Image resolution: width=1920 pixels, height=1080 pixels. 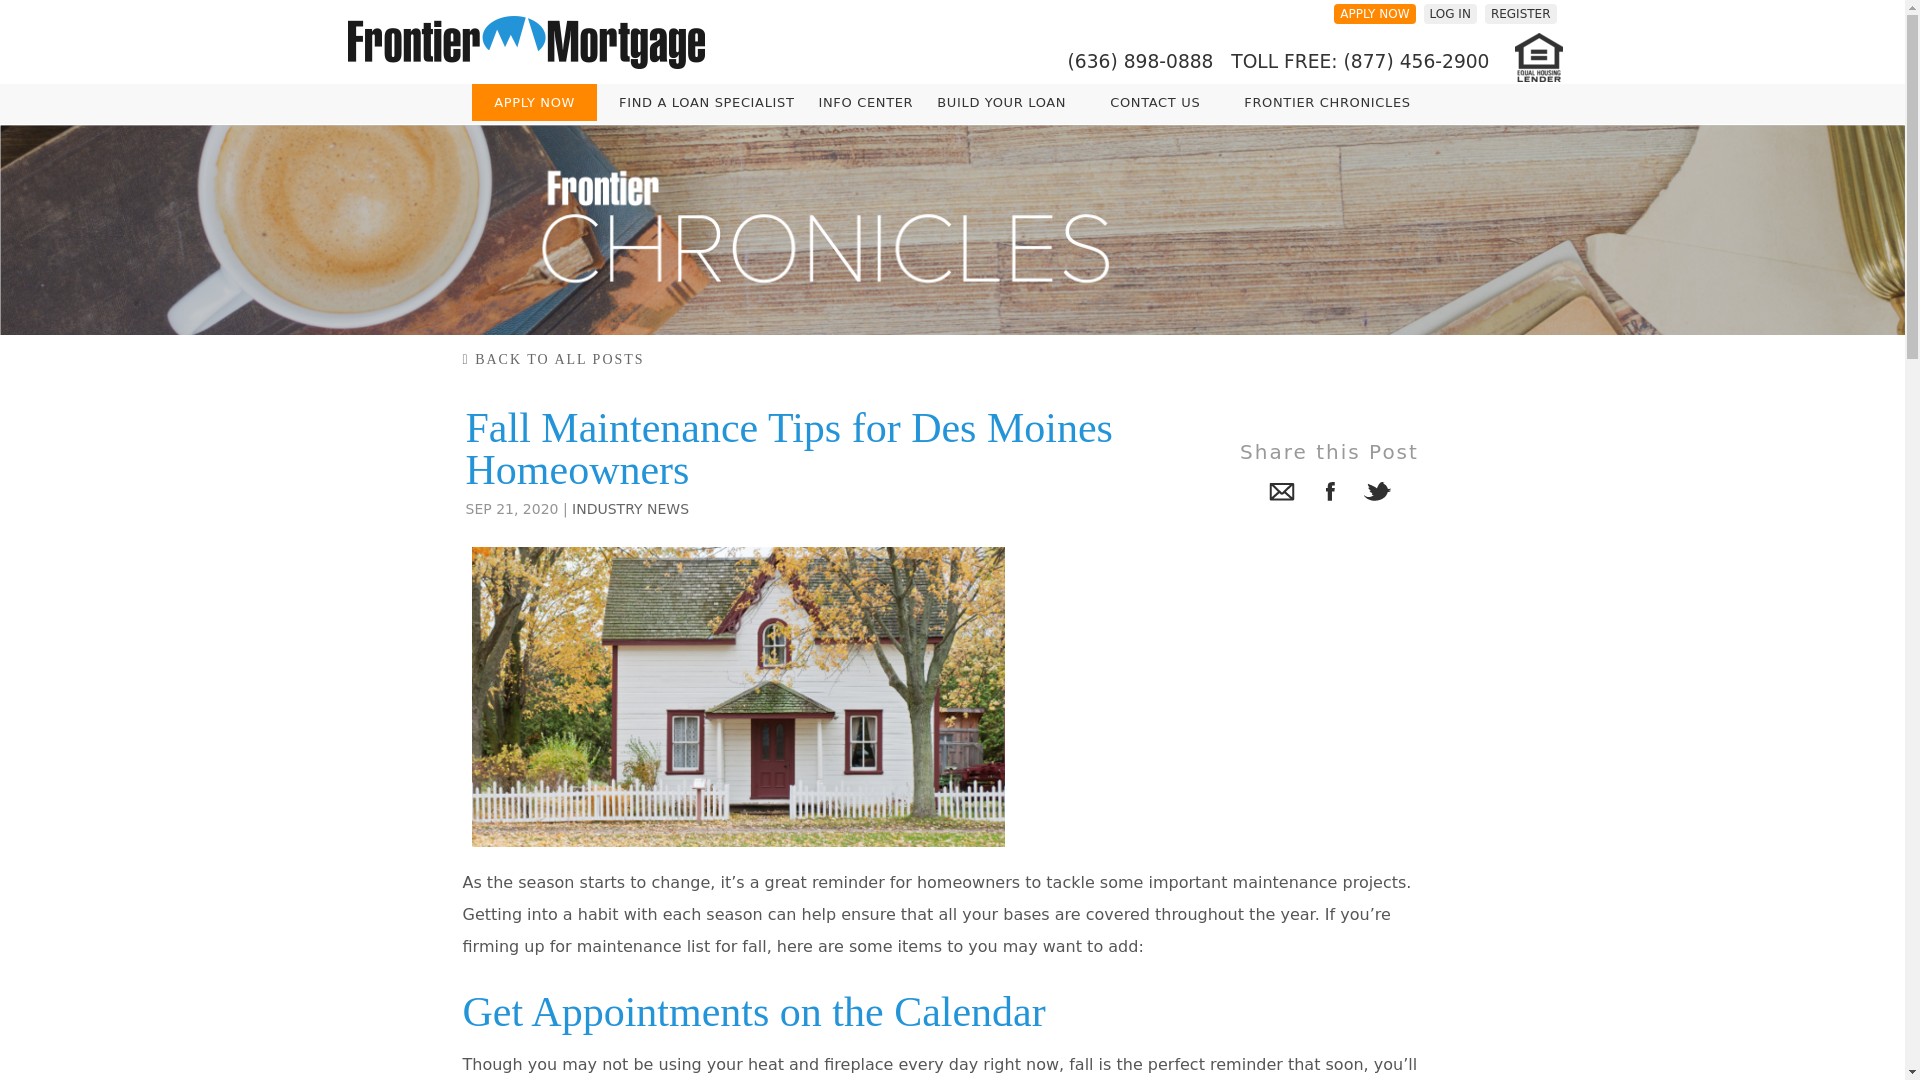 I want to click on BUILD YOUR LOAN, so click(x=1002, y=102).